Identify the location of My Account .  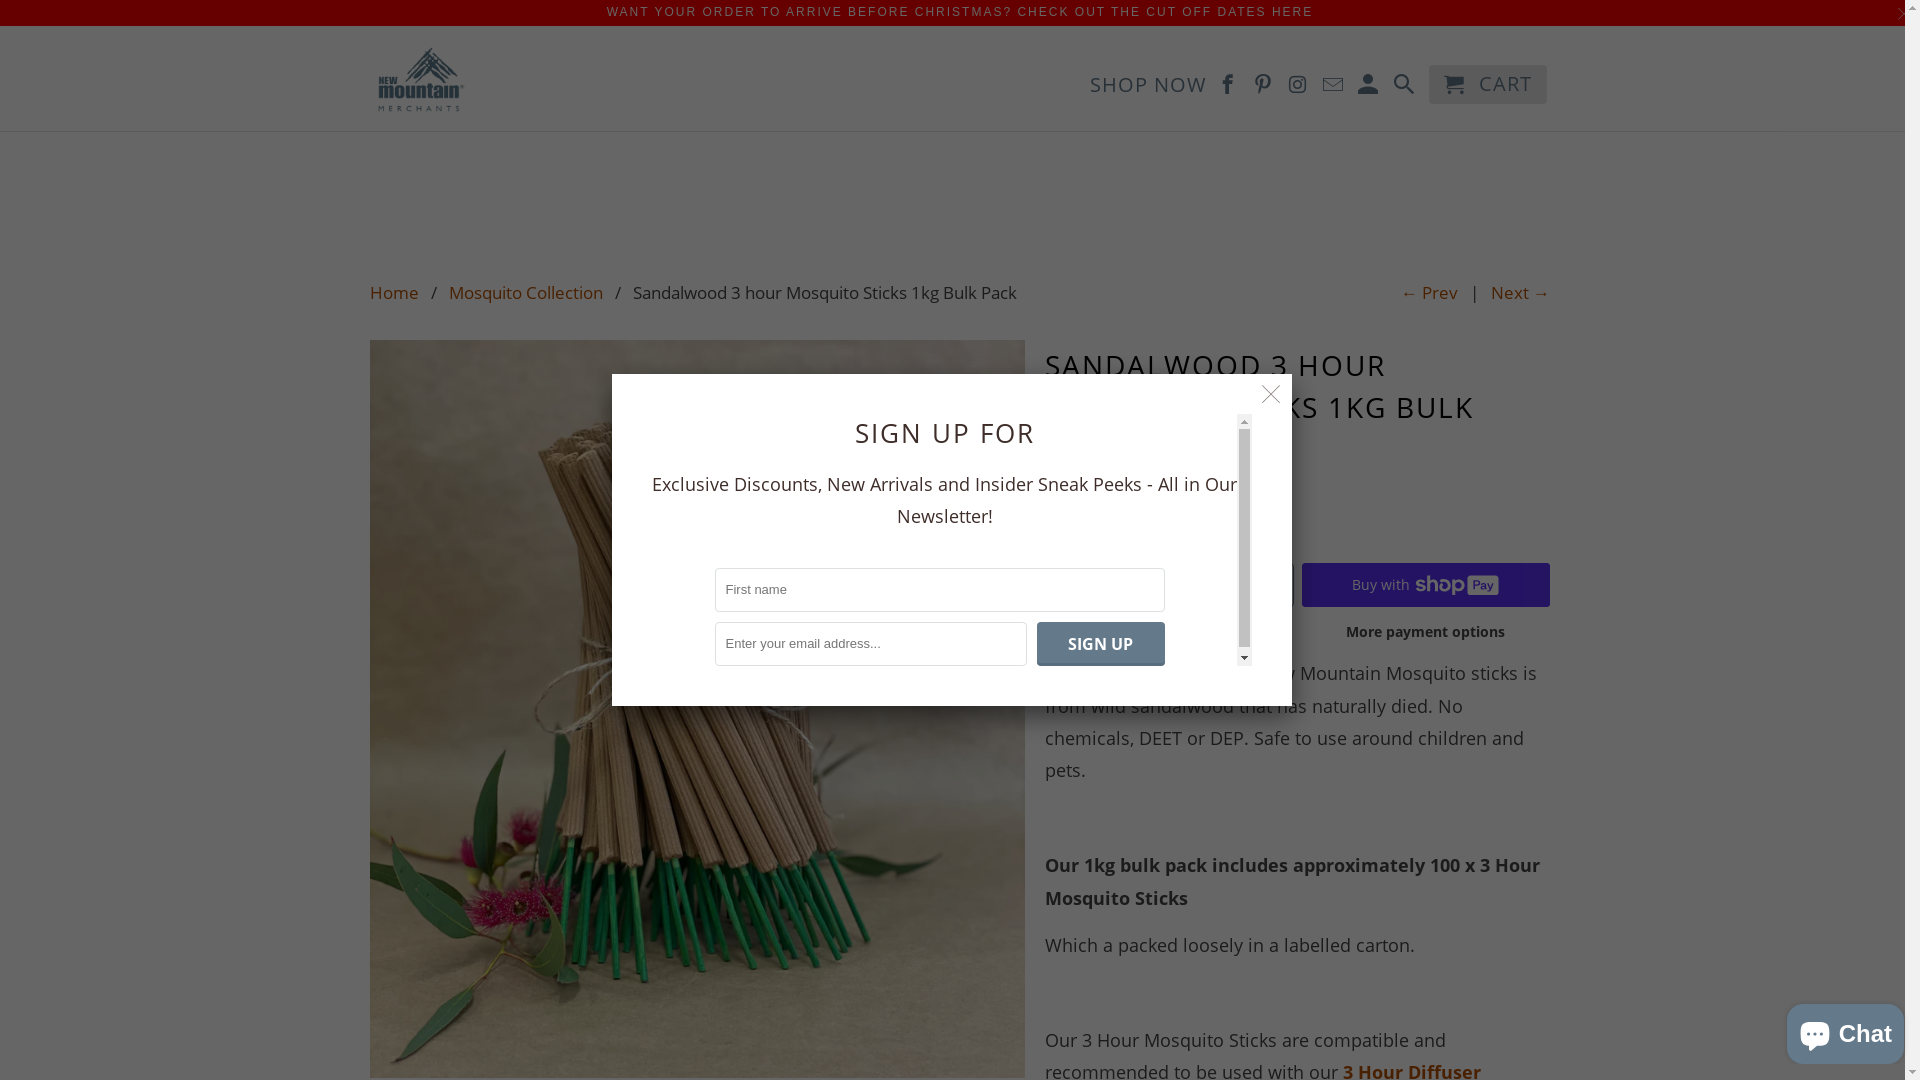
(1370, 88).